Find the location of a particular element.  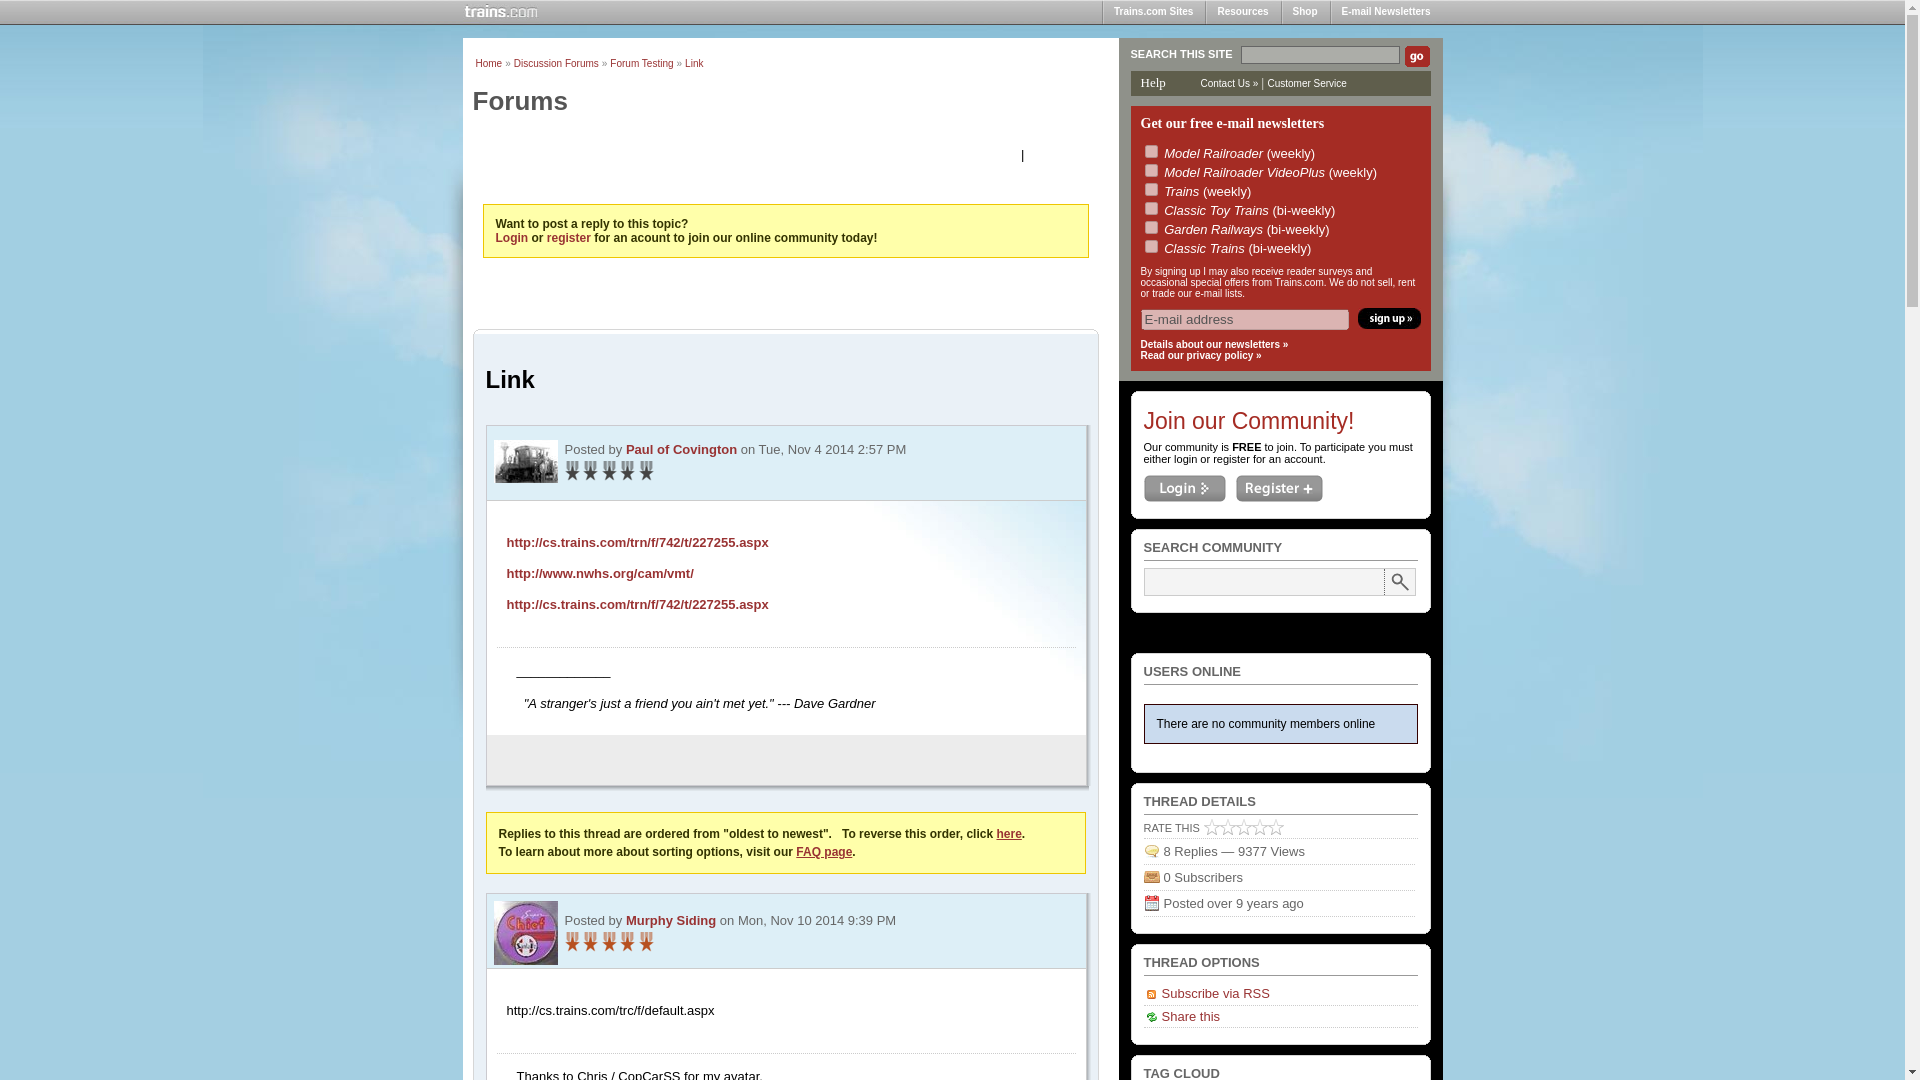

register is located at coordinates (569, 238).